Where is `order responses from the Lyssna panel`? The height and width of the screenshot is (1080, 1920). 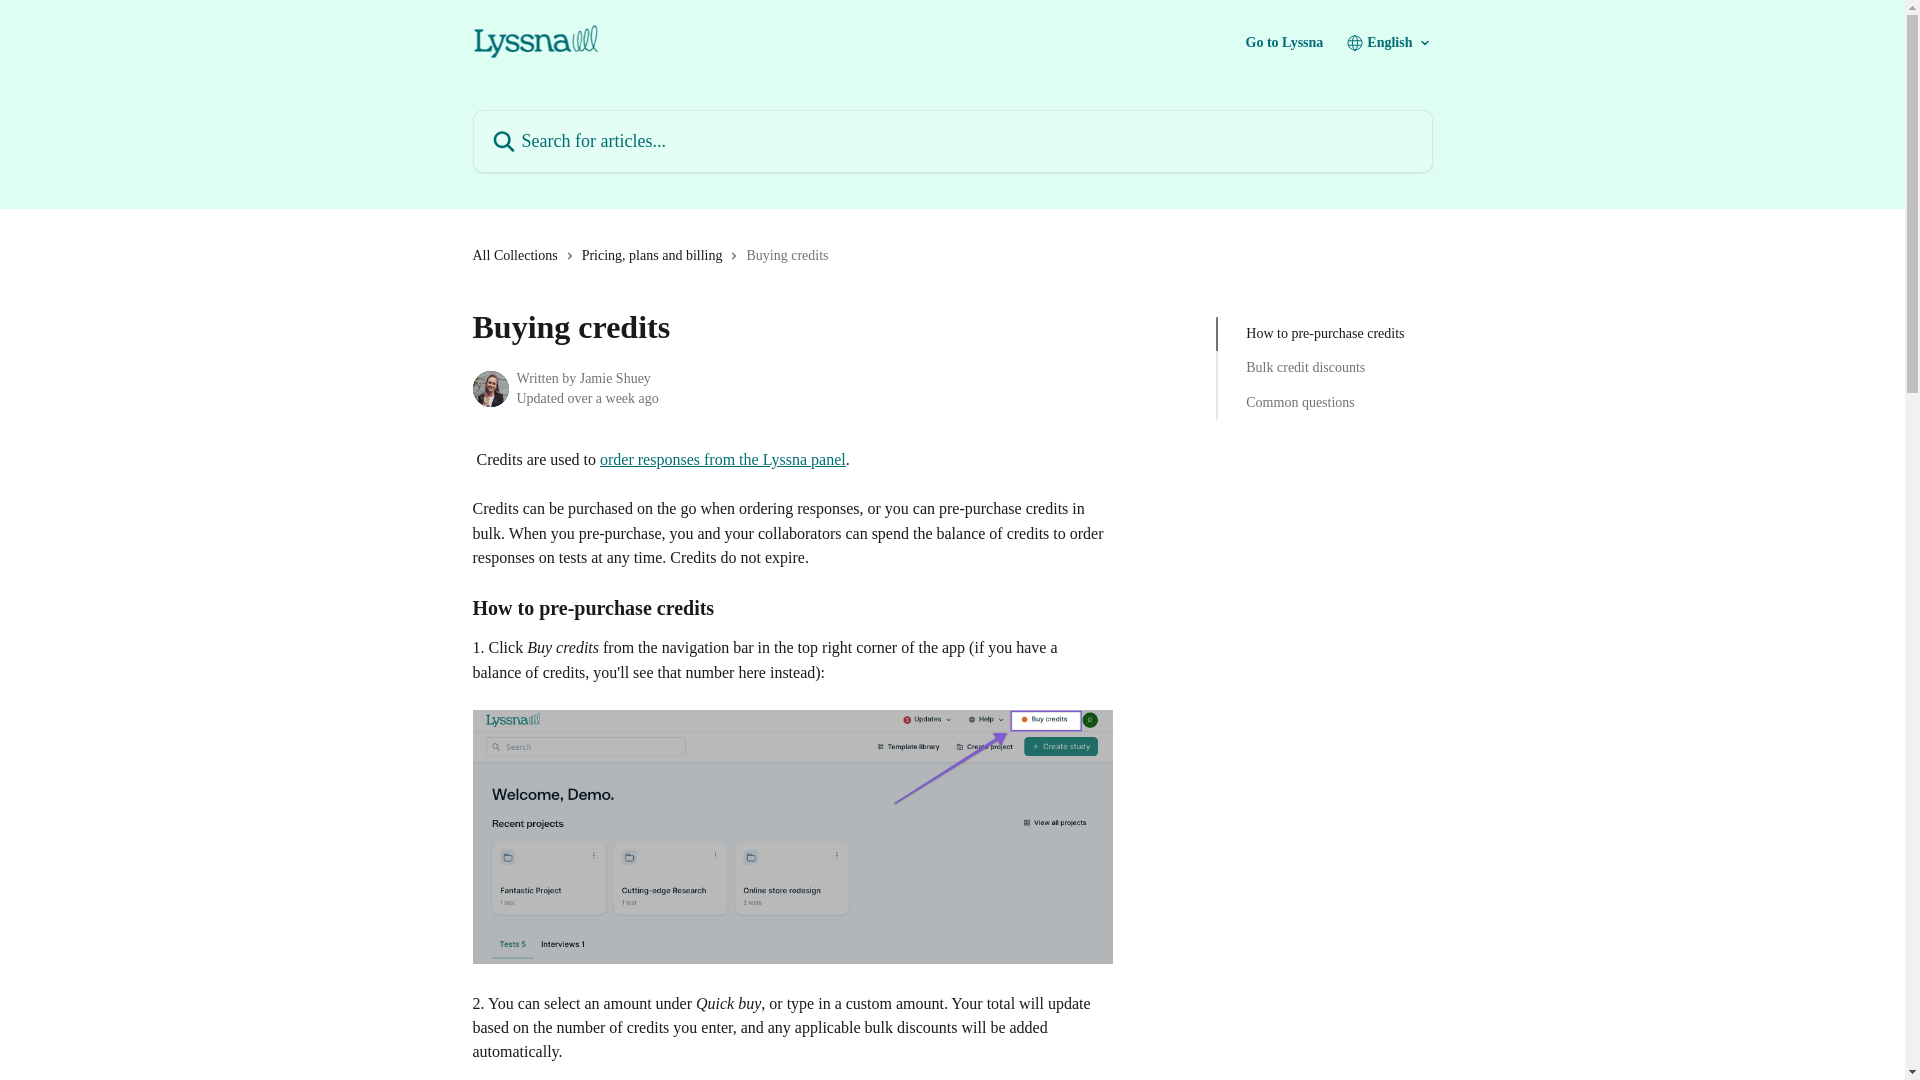
order responses from the Lyssna panel is located at coordinates (722, 459).